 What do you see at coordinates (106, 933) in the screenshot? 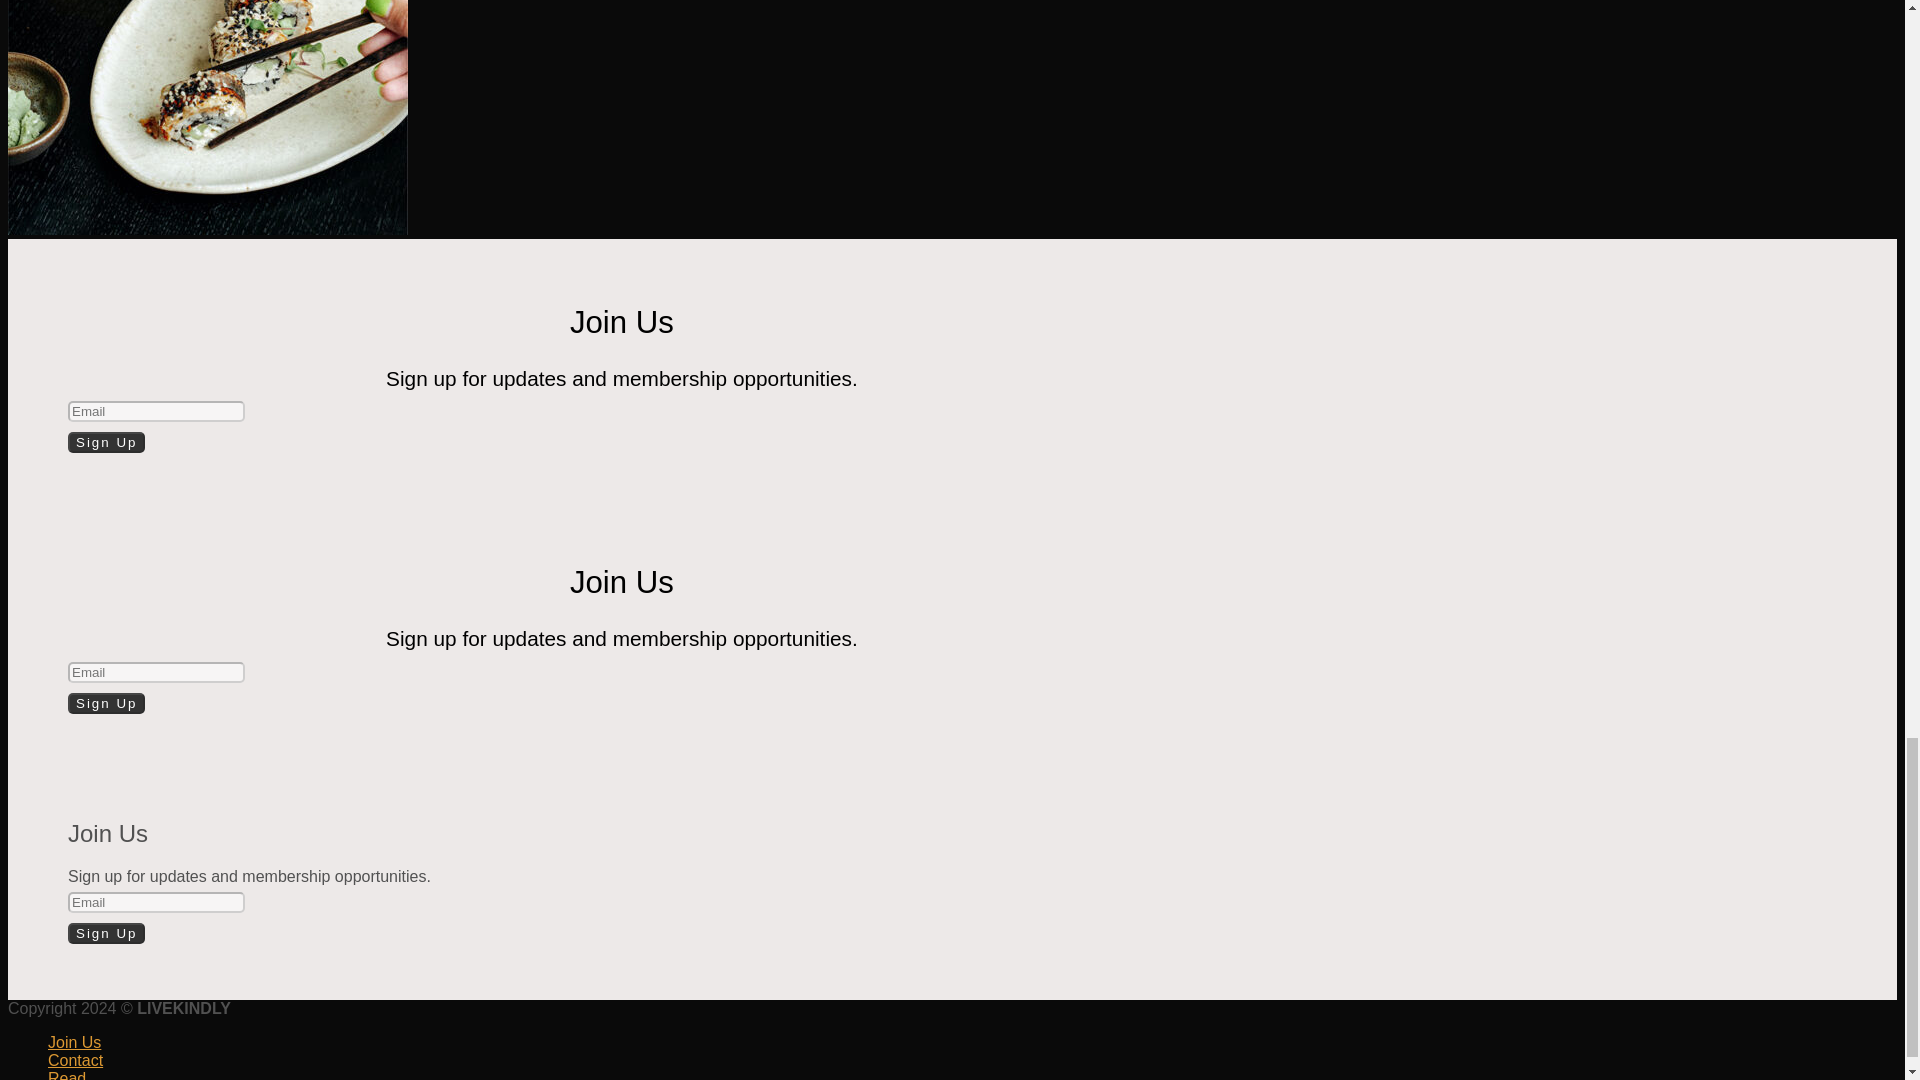
I see `Sign Up` at bounding box center [106, 933].